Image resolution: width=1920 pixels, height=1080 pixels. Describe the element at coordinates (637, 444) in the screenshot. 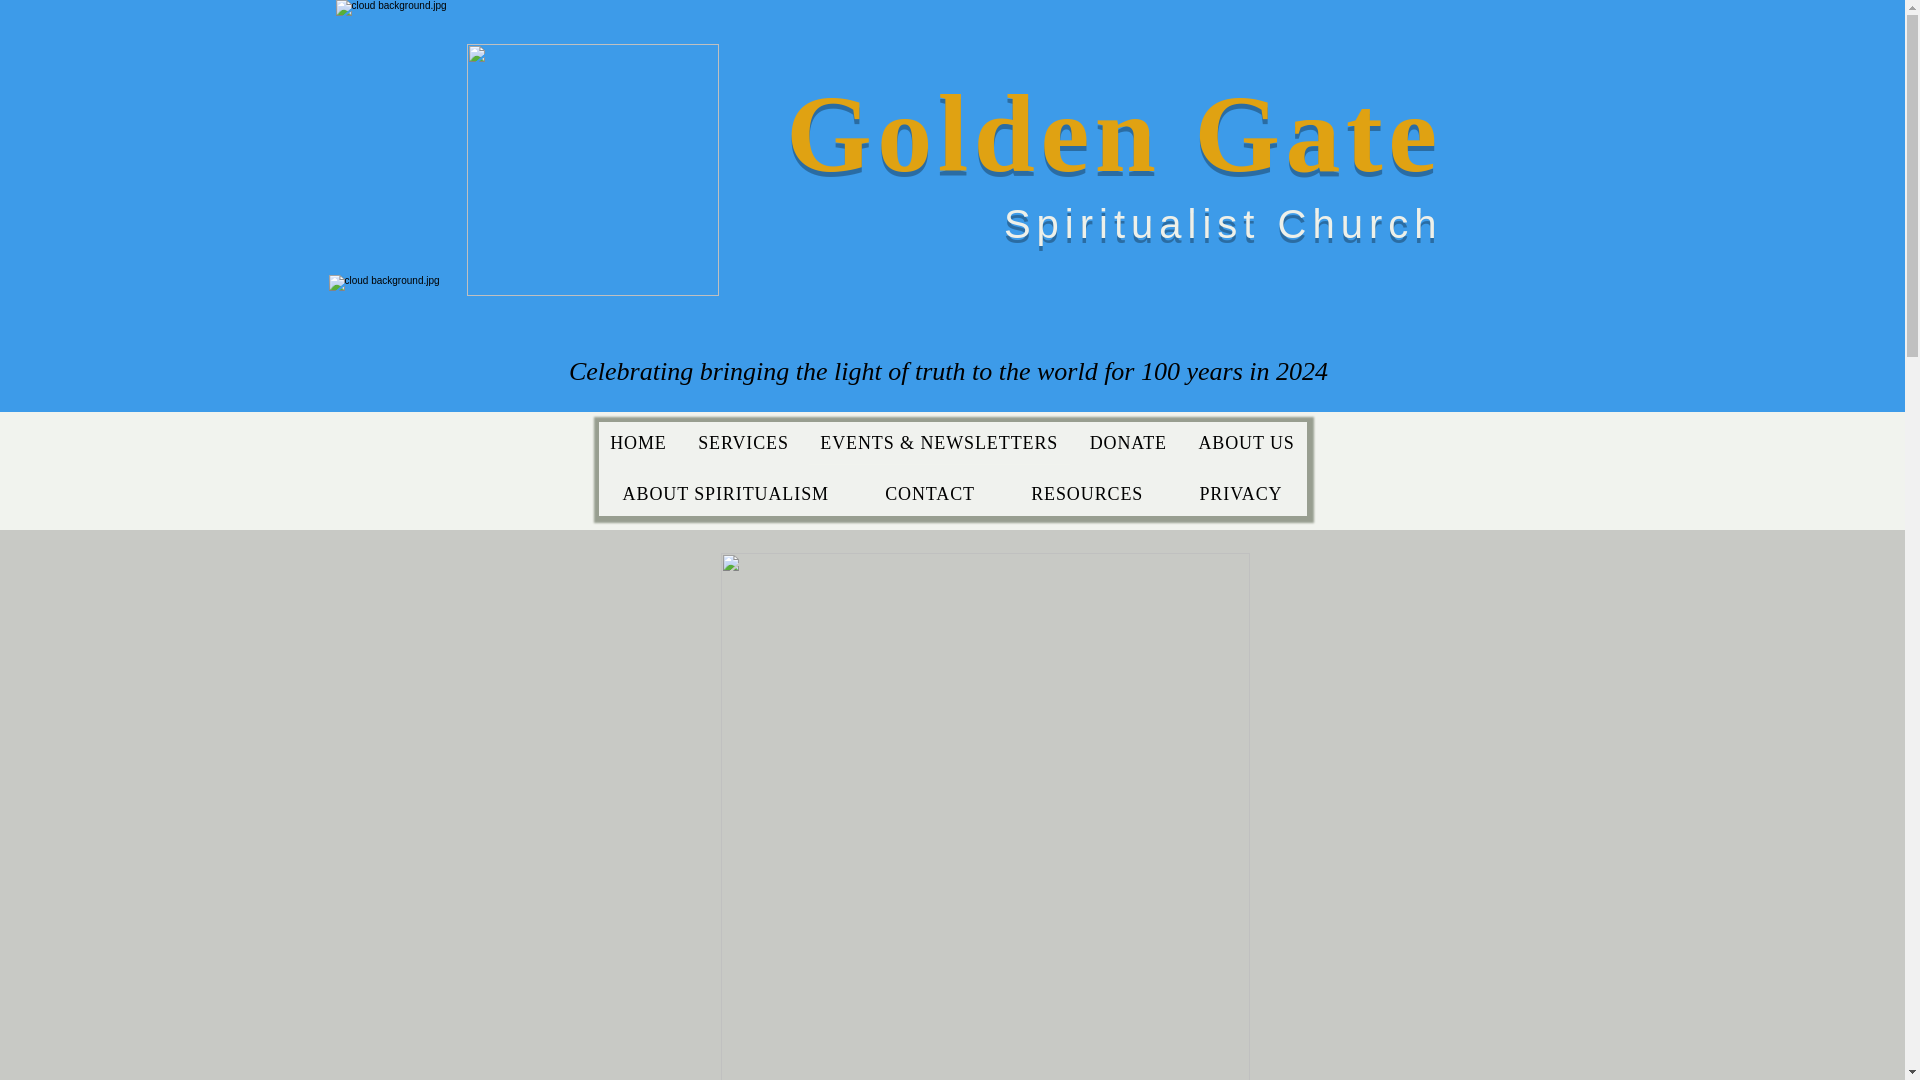

I see `HOME` at that location.